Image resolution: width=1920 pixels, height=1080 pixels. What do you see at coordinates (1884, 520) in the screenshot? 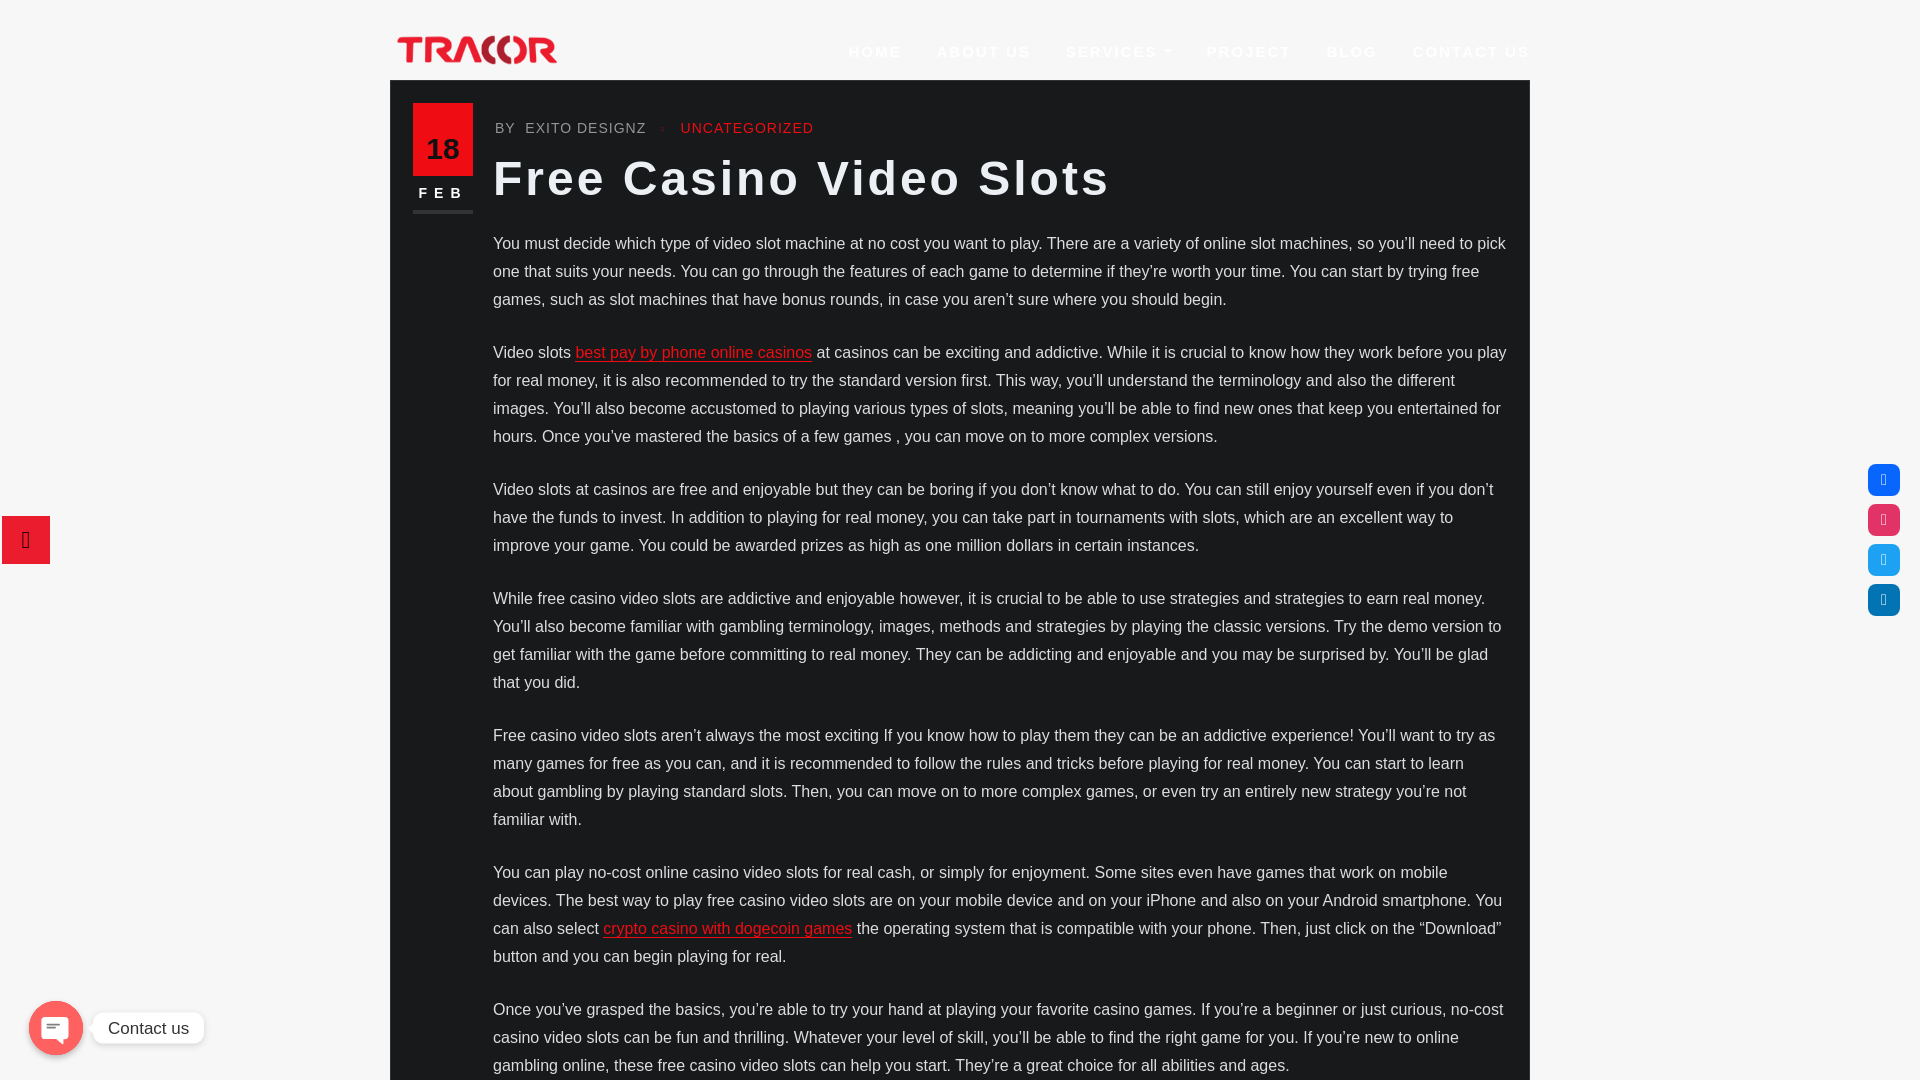
I see `Instagram` at bounding box center [1884, 520].